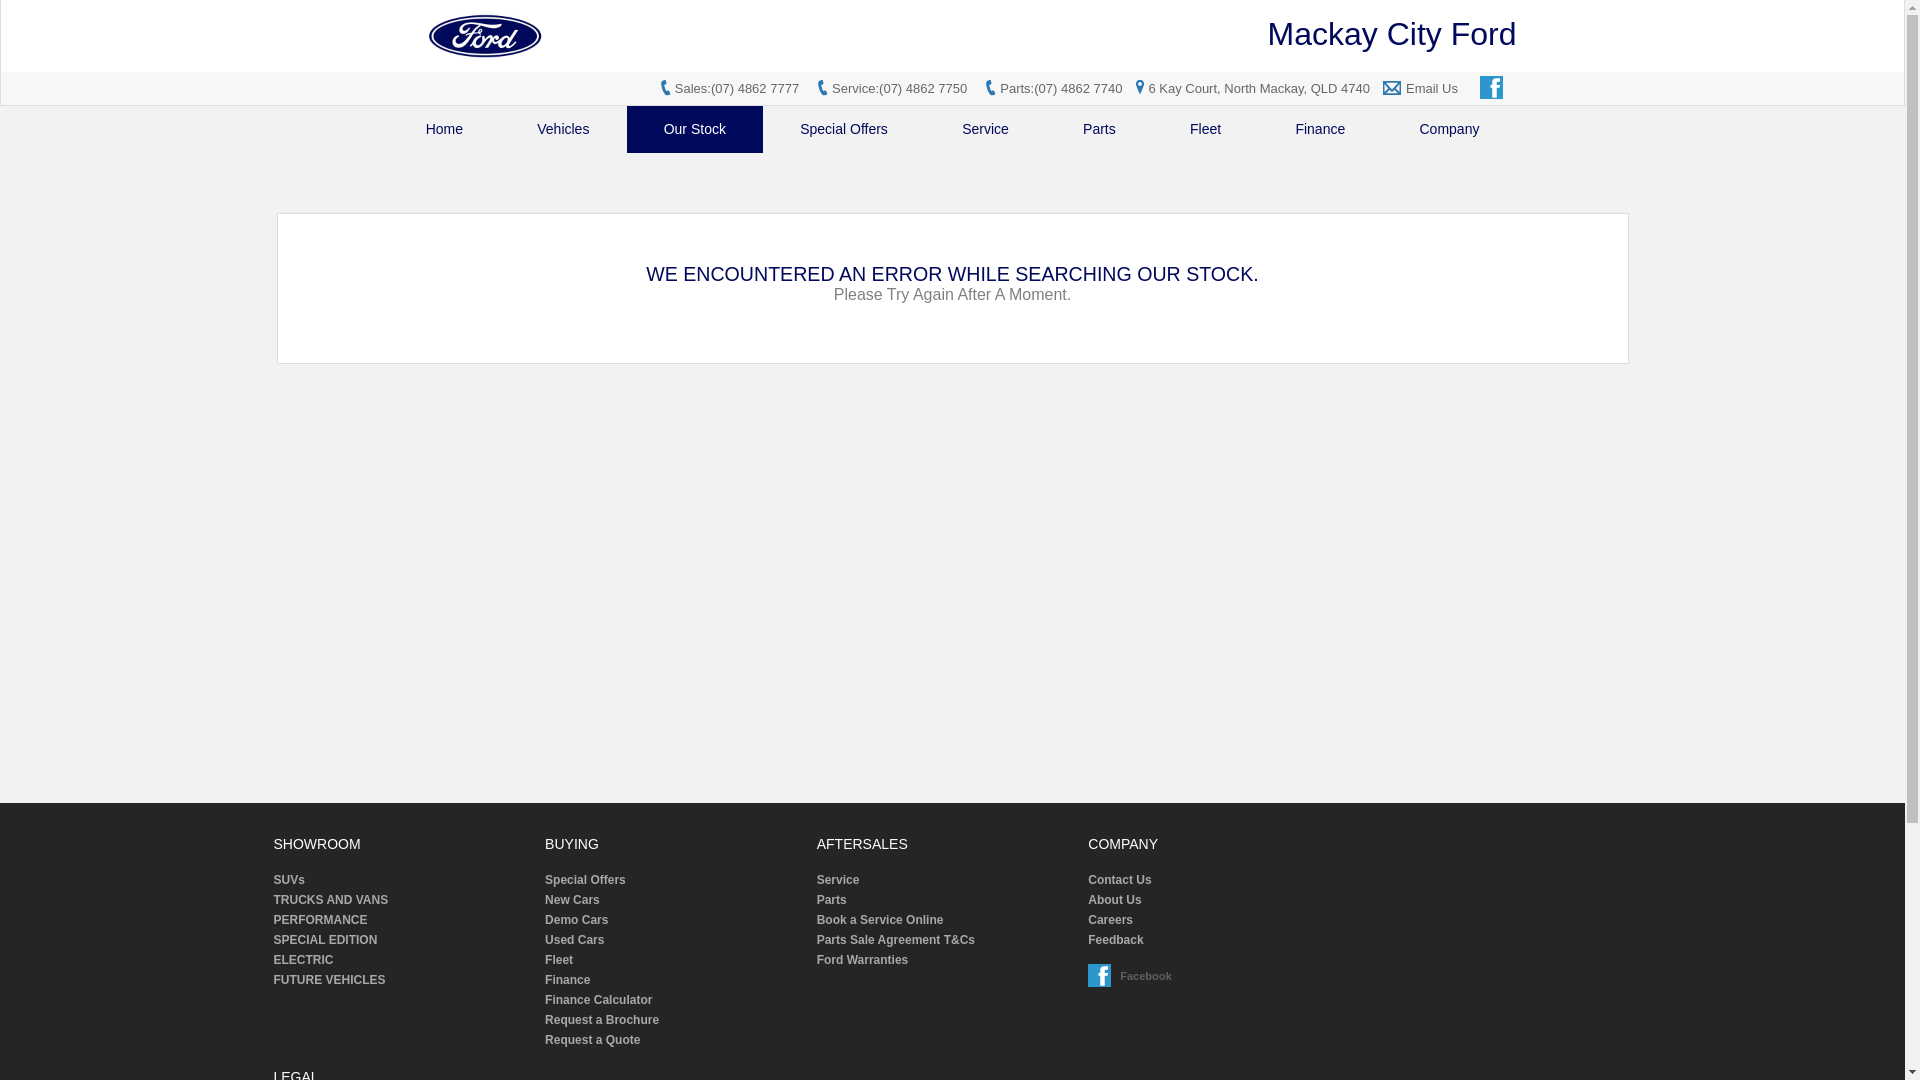 The image size is (1920, 1080). I want to click on Service, so click(986, 130).